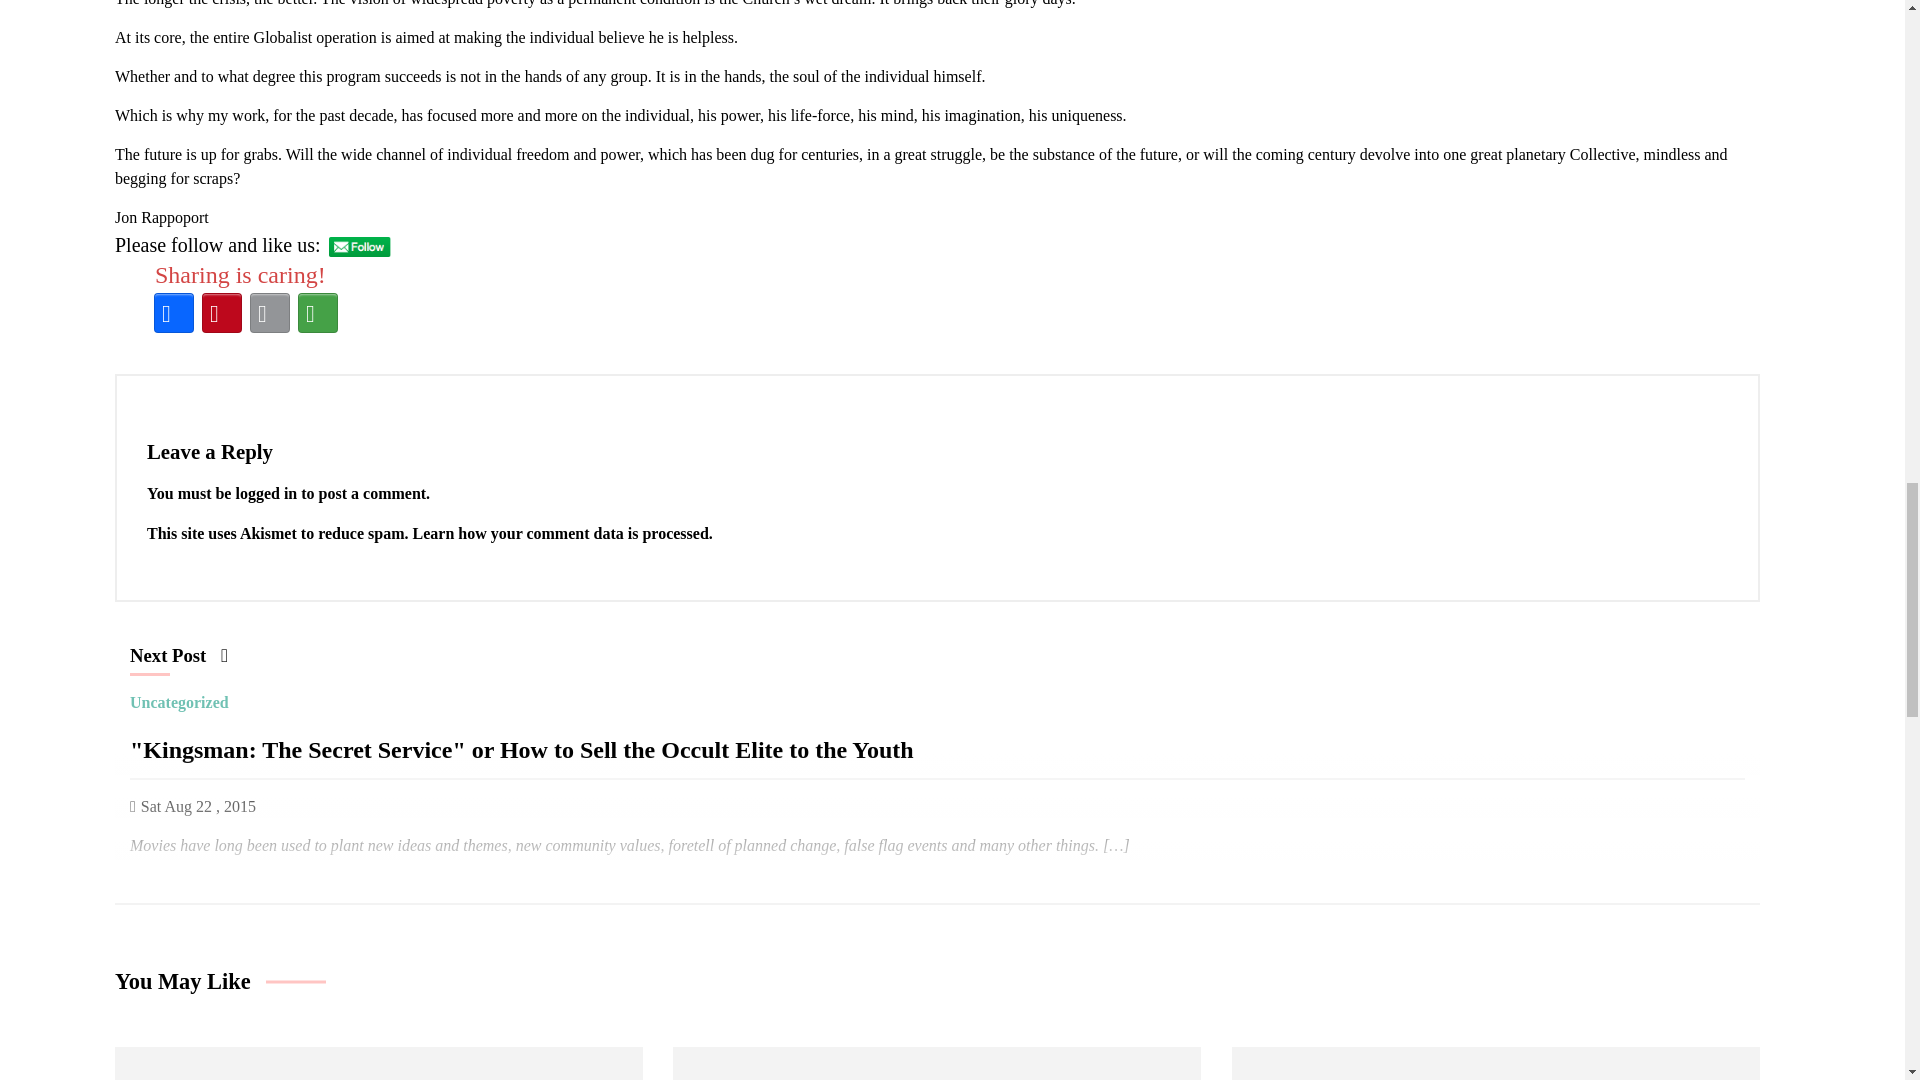 Image resolution: width=1920 pixels, height=1080 pixels. Describe the element at coordinates (221, 312) in the screenshot. I see `Pinterest` at that location.